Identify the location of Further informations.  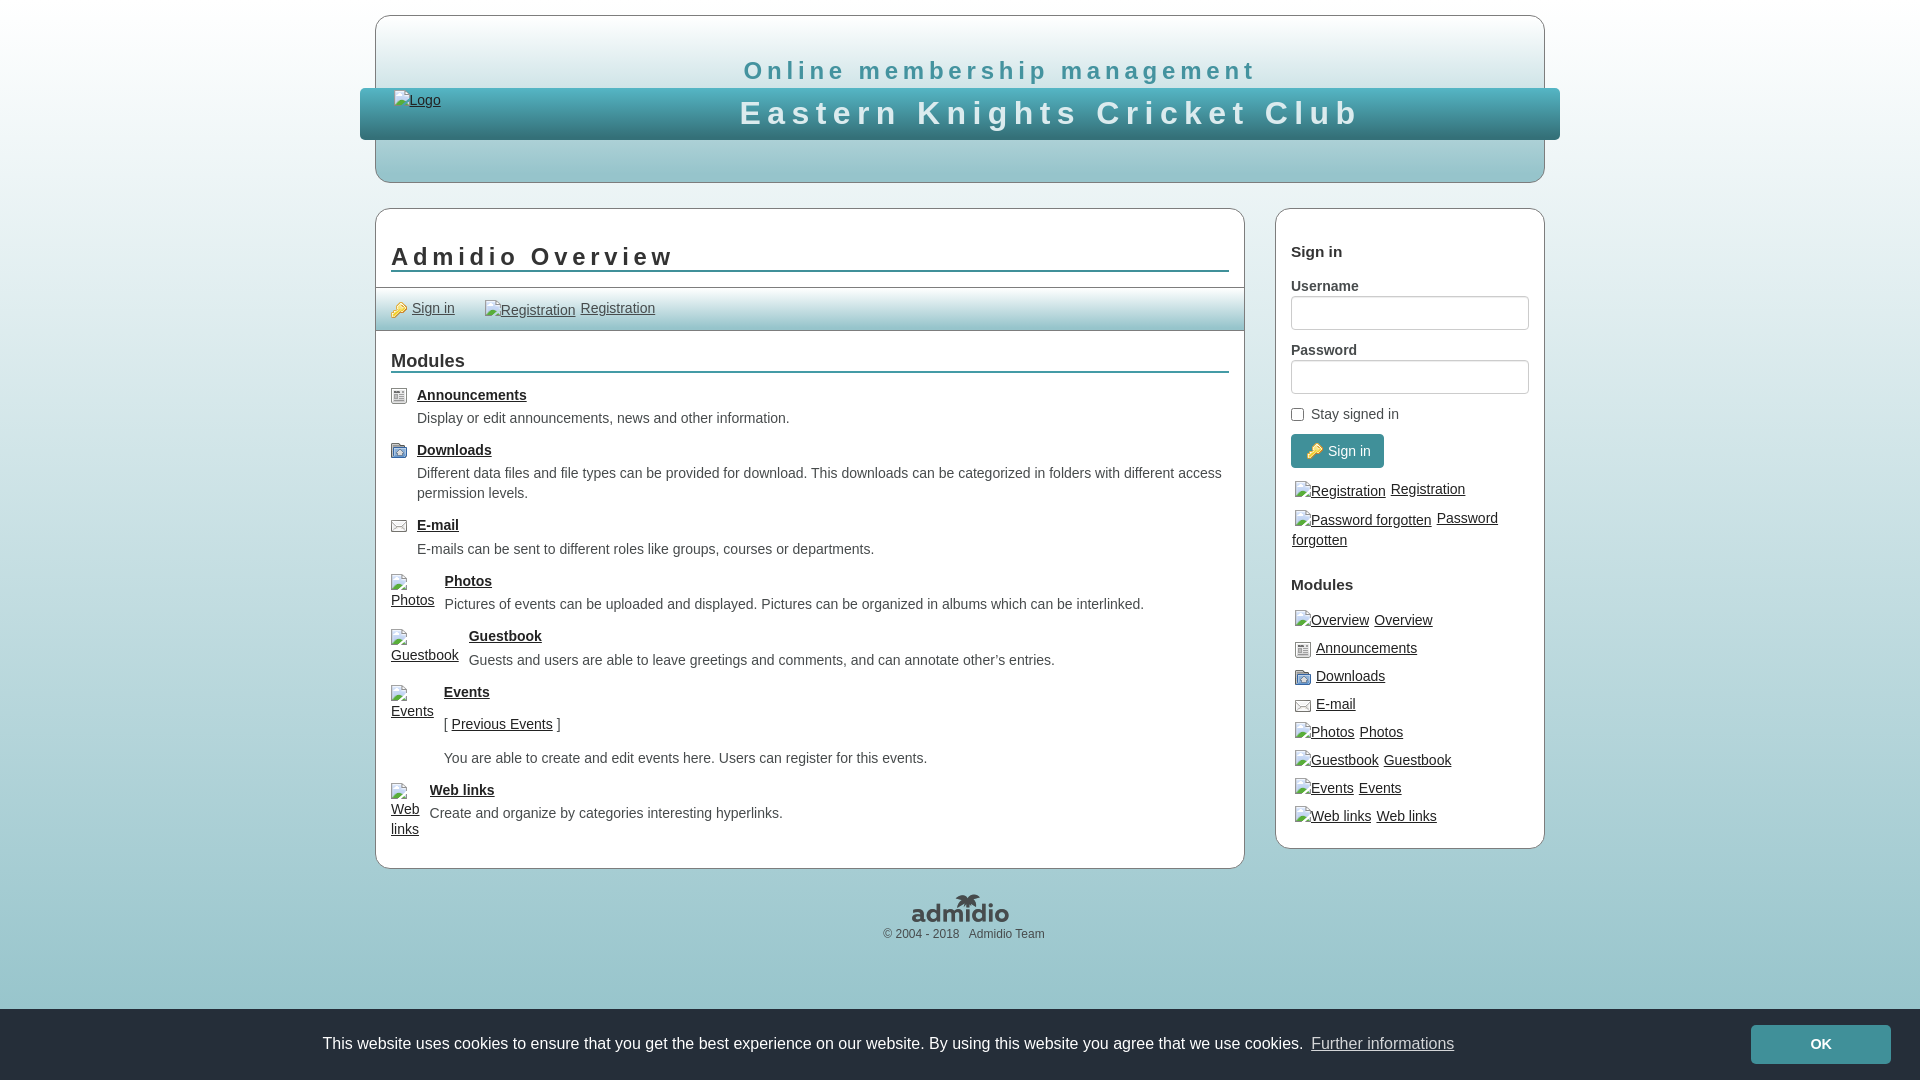
(1383, 1044).